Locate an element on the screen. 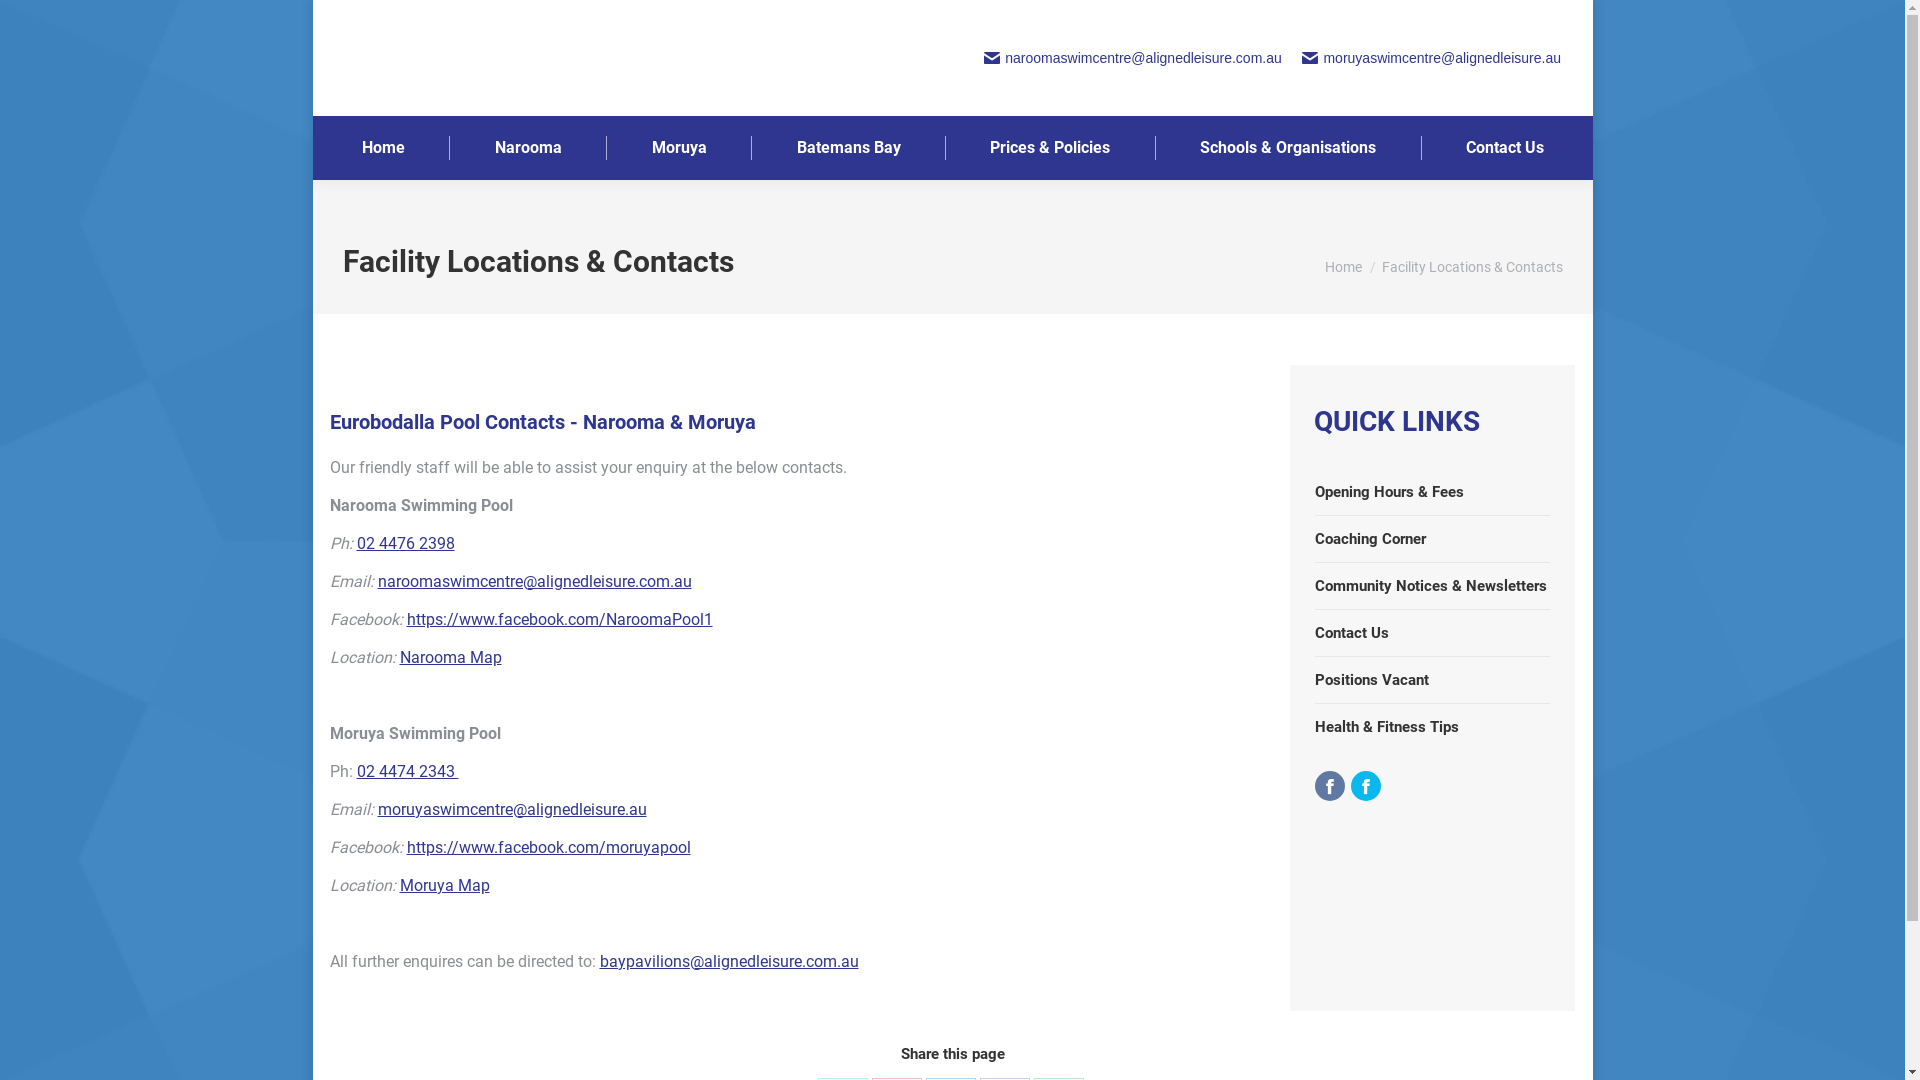 This screenshot has height=1080, width=1920. Coaching Corner is located at coordinates (1370, 540).